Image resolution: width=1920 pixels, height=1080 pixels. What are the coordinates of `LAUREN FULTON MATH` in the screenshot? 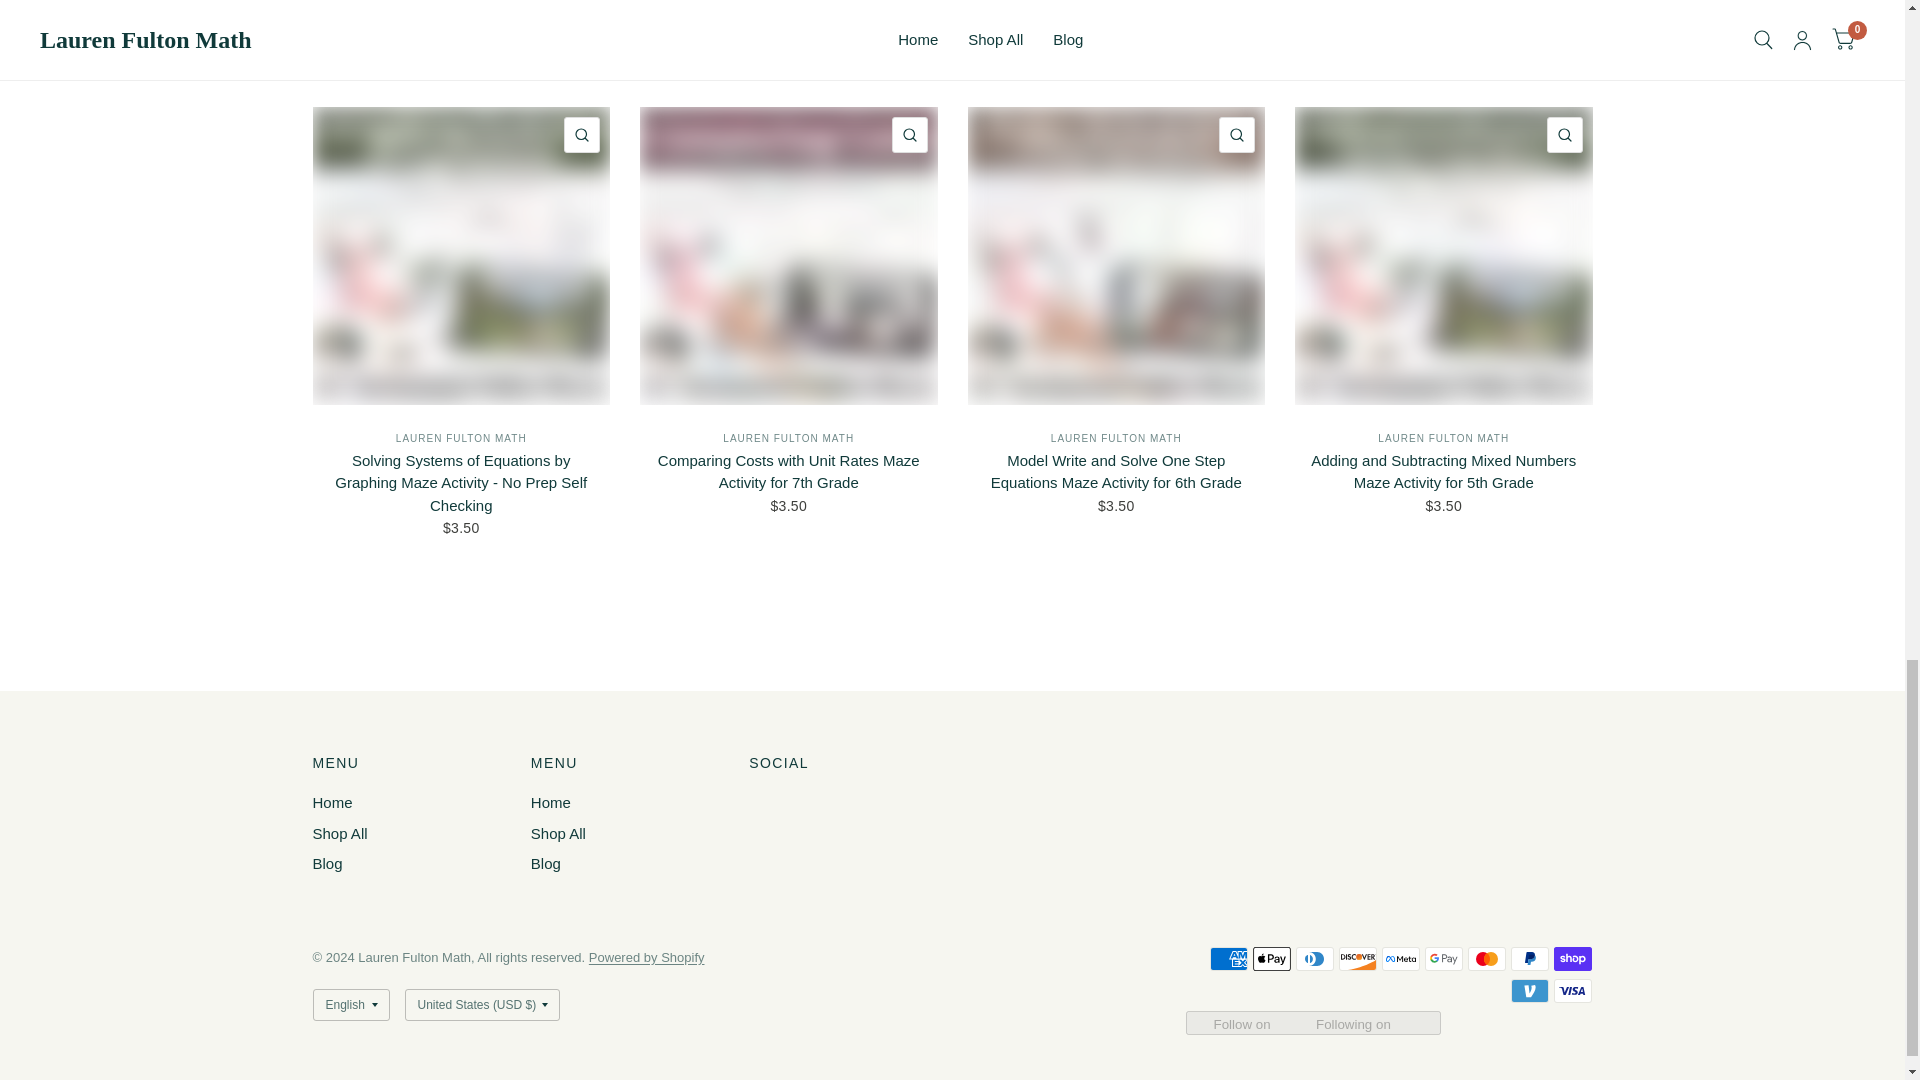 It's located at (460, 438).